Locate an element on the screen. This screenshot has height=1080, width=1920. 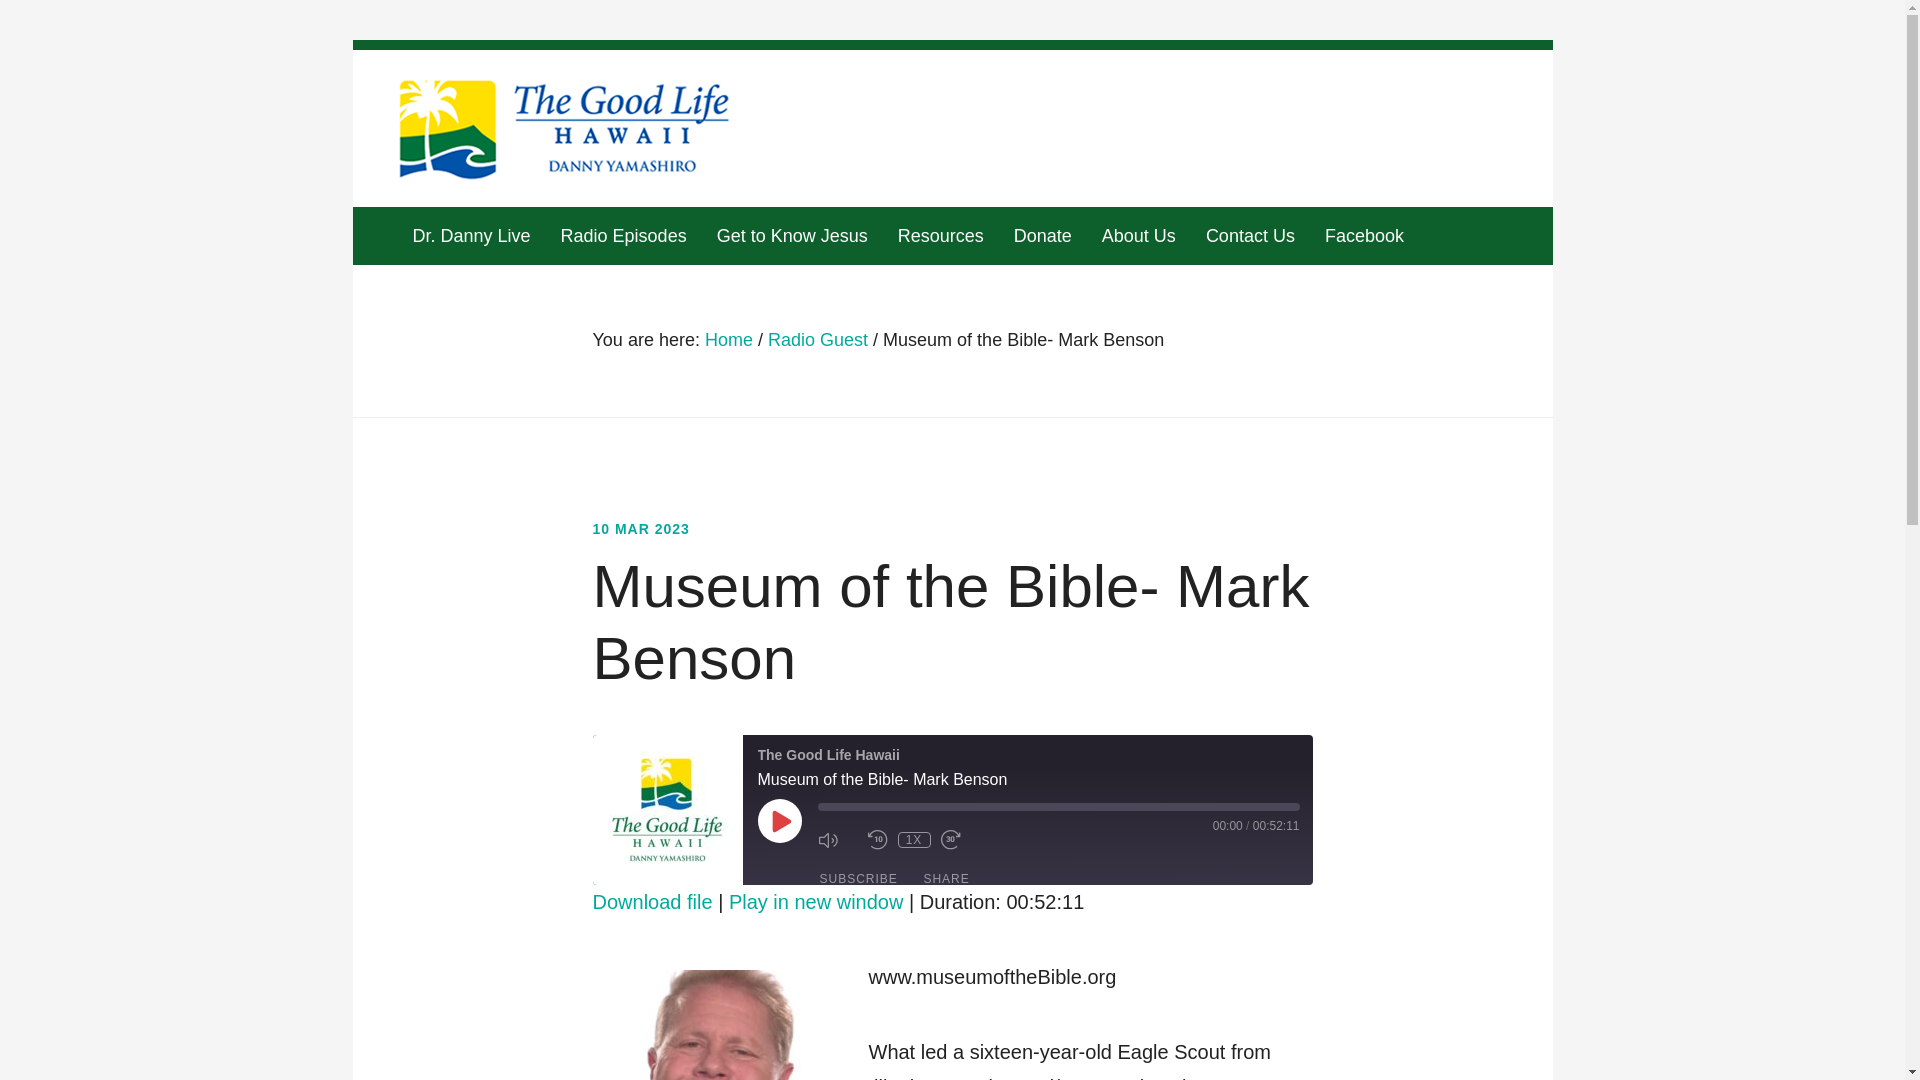
THE GOOD LIFE HAWAII is located at coordinates (564, 130).